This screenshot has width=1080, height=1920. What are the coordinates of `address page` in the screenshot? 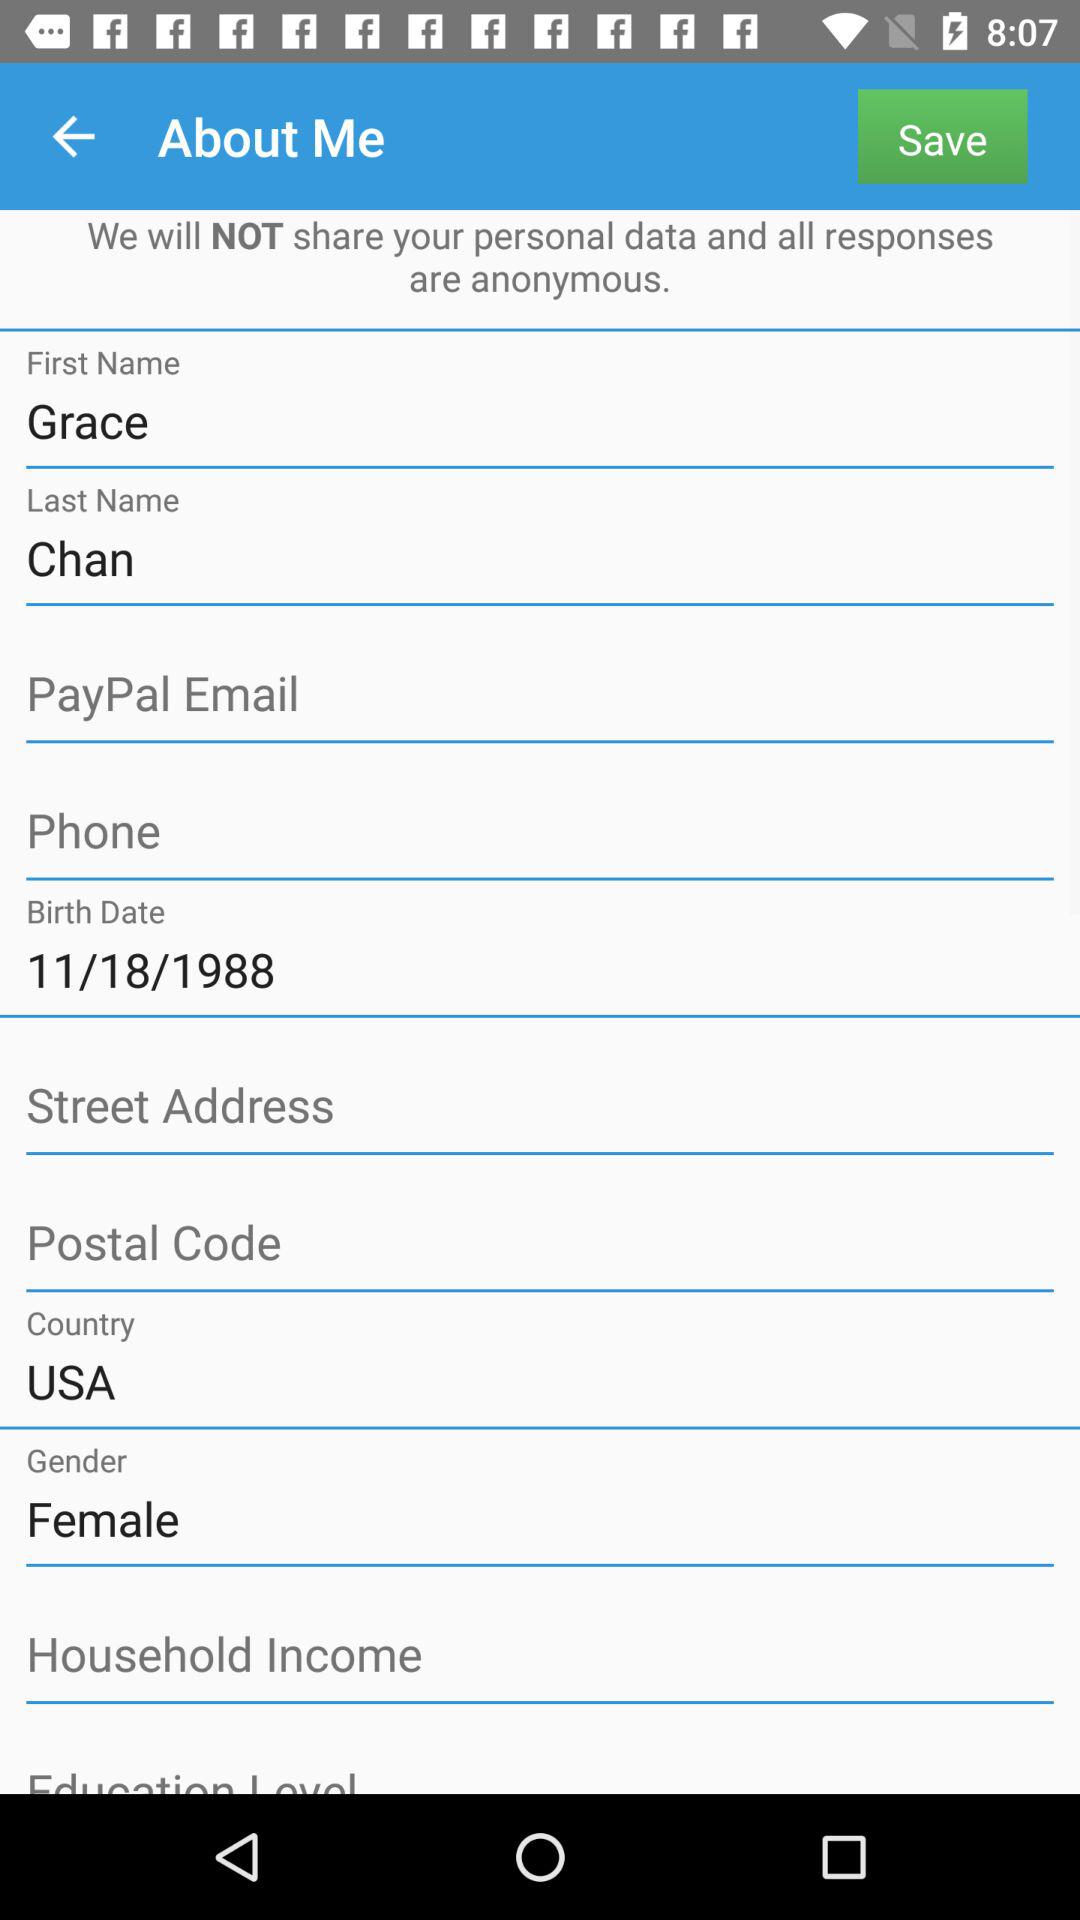 It's located at (540, 1106).